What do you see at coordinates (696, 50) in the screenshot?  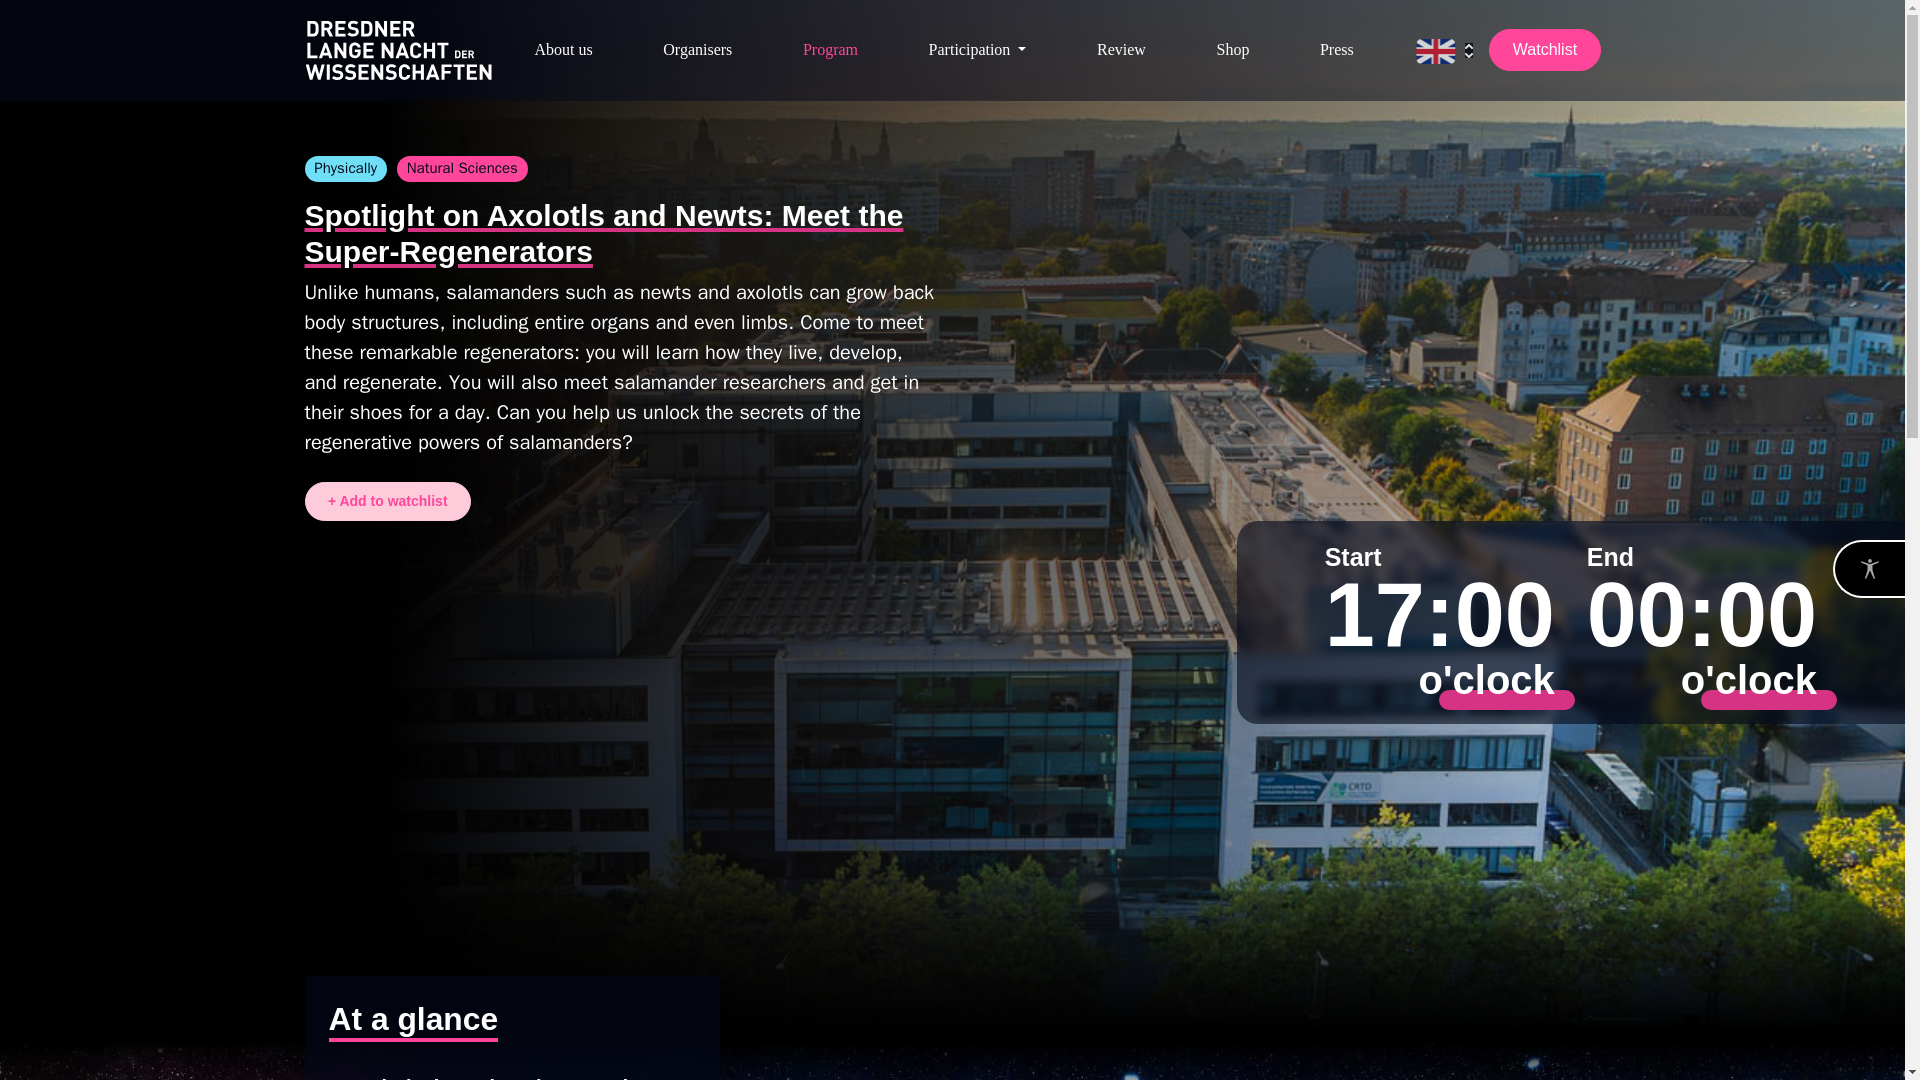 I see `Organisers` at bounding box center [696, 50].